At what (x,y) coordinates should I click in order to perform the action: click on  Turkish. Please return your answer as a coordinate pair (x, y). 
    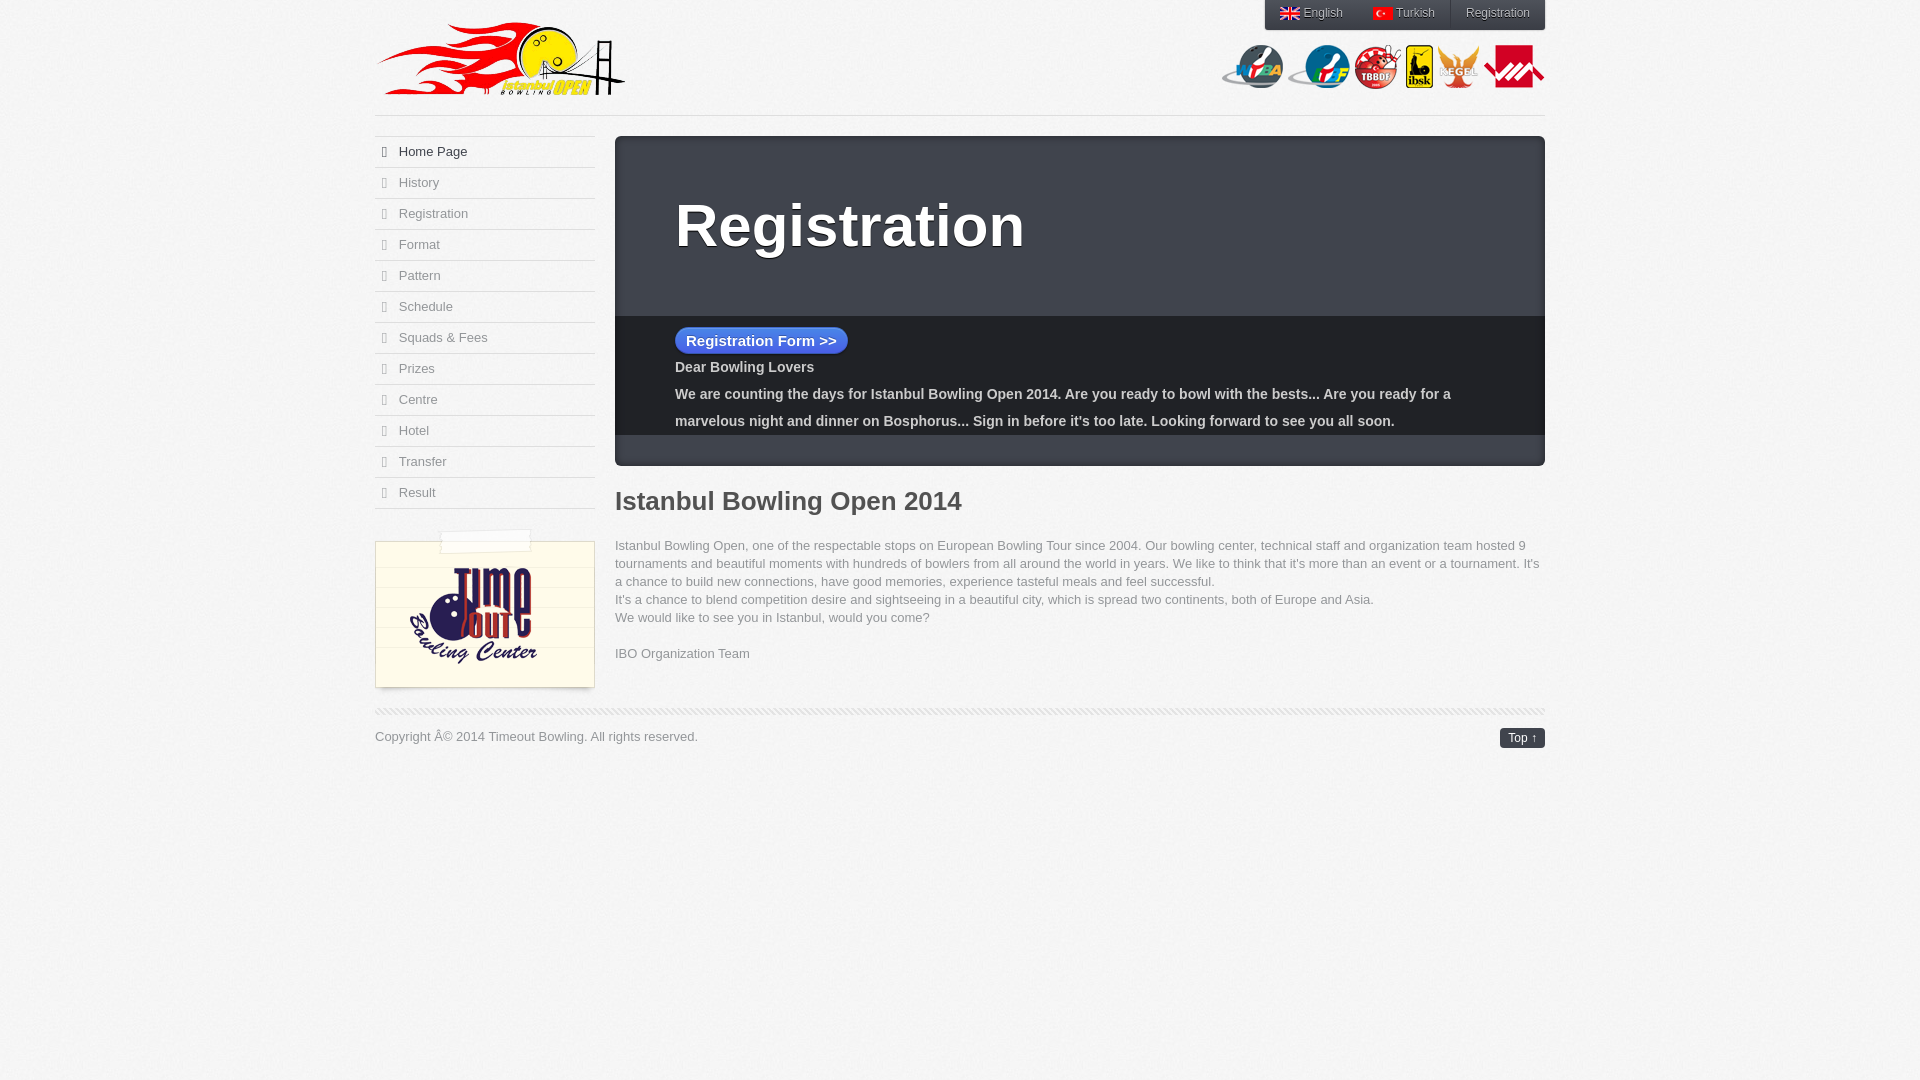
    Looking at the image, I should click on (1403, 14).